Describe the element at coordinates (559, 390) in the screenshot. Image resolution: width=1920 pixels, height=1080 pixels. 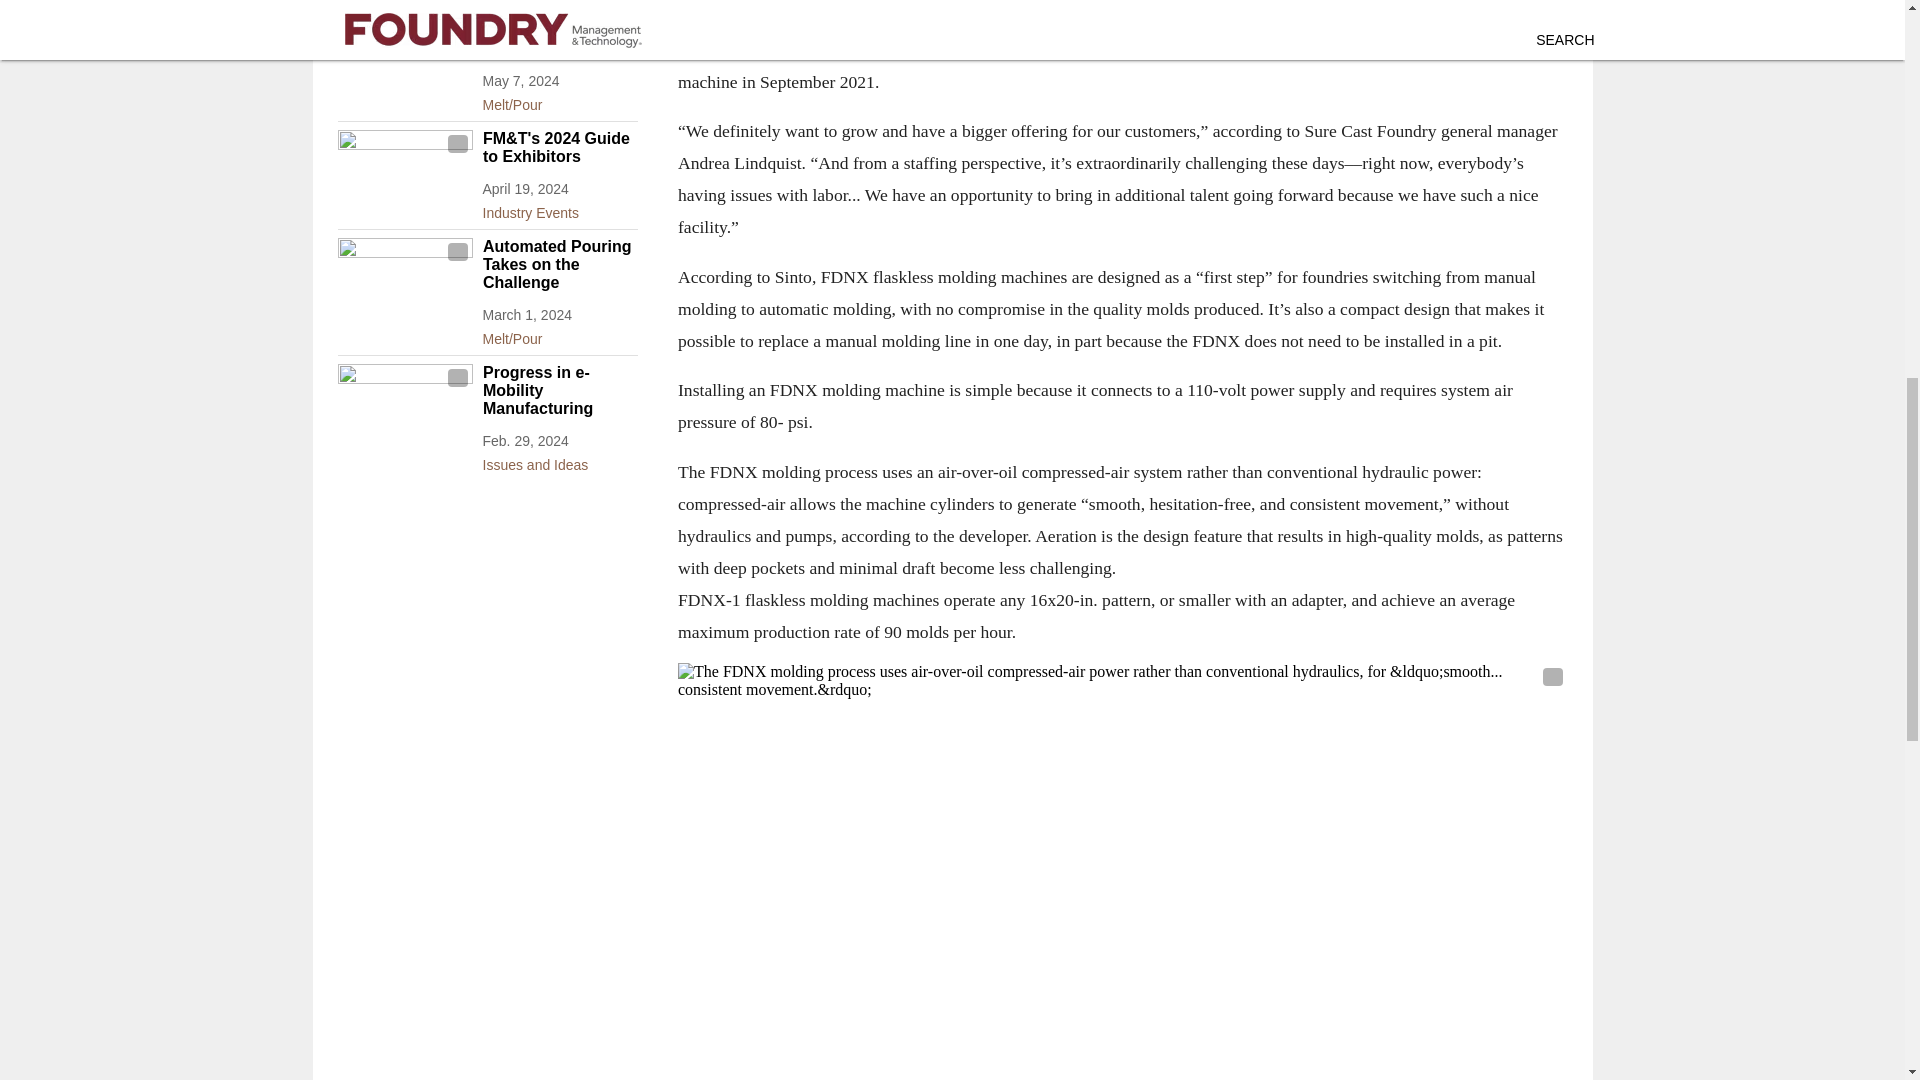
I see `Progress in e-Mobility Manufacturing` at that location.